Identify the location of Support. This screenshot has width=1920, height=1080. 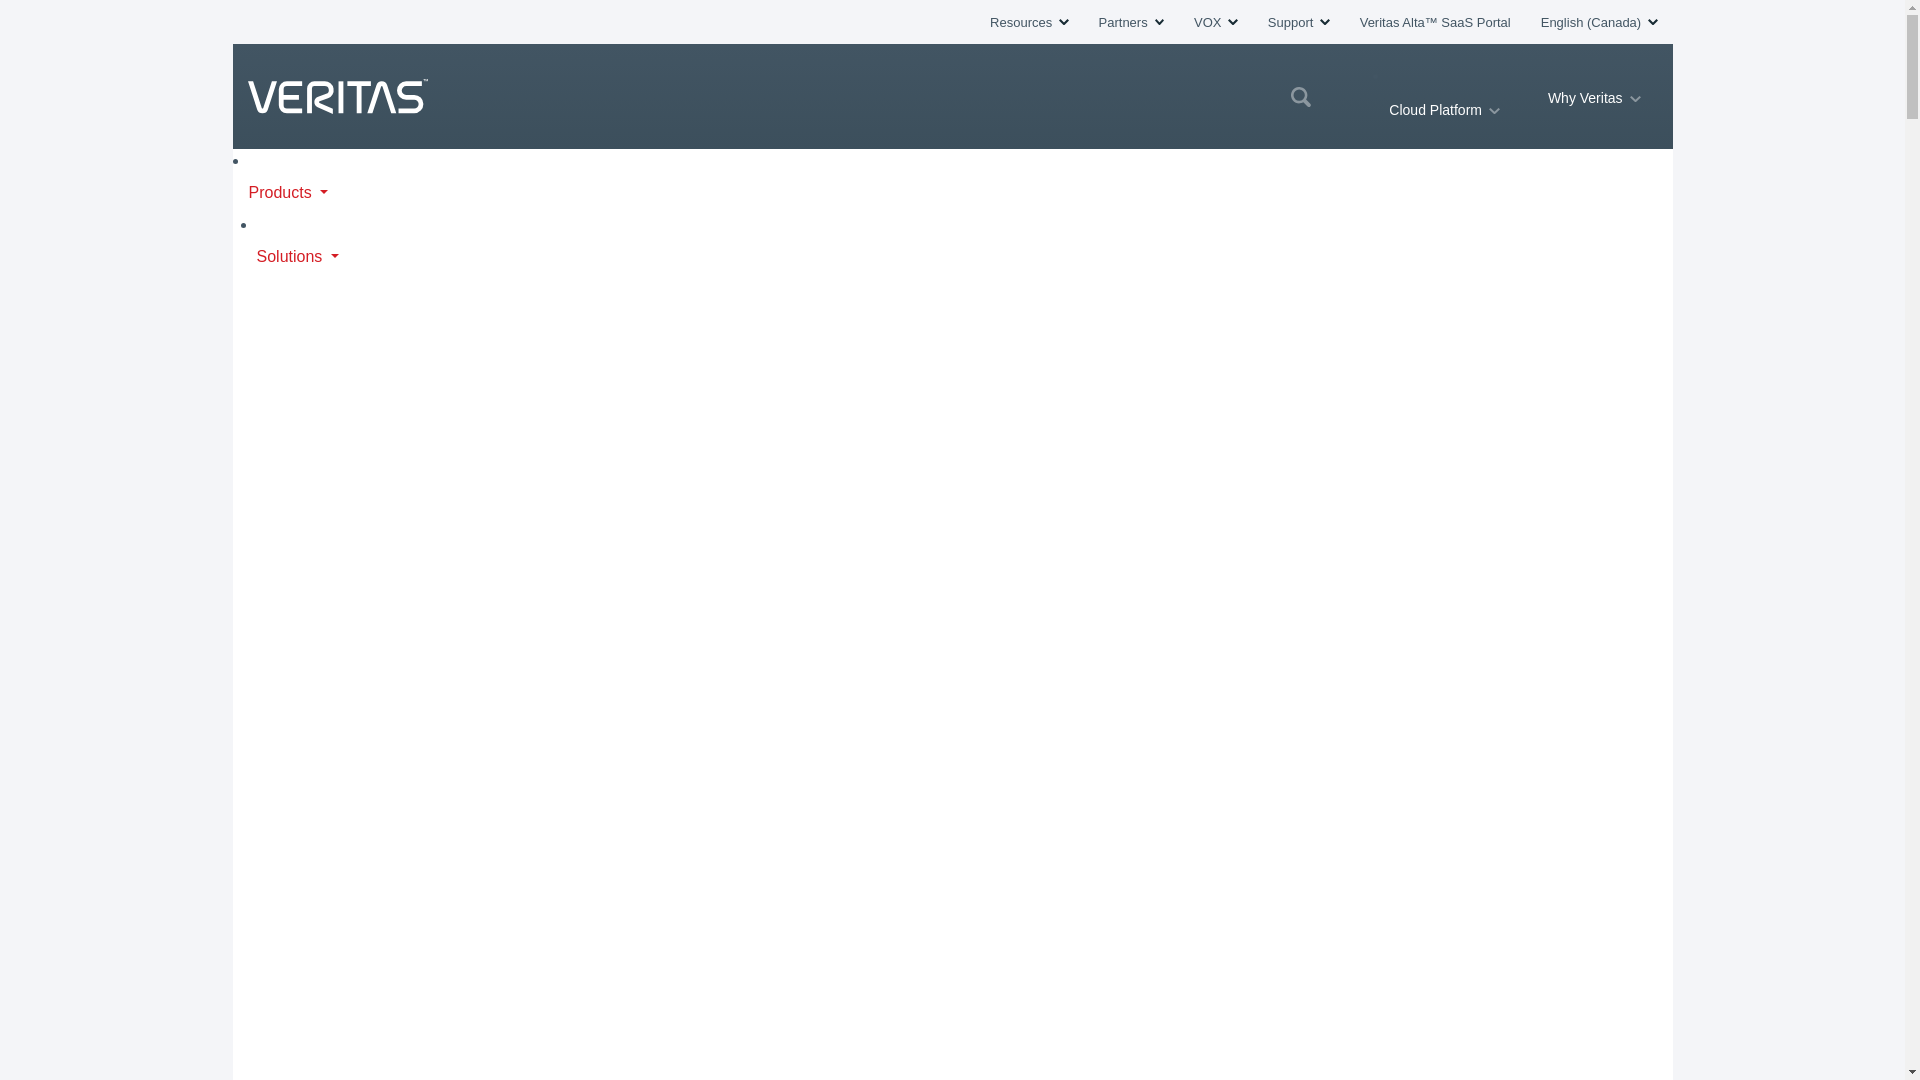
(1298, 22).